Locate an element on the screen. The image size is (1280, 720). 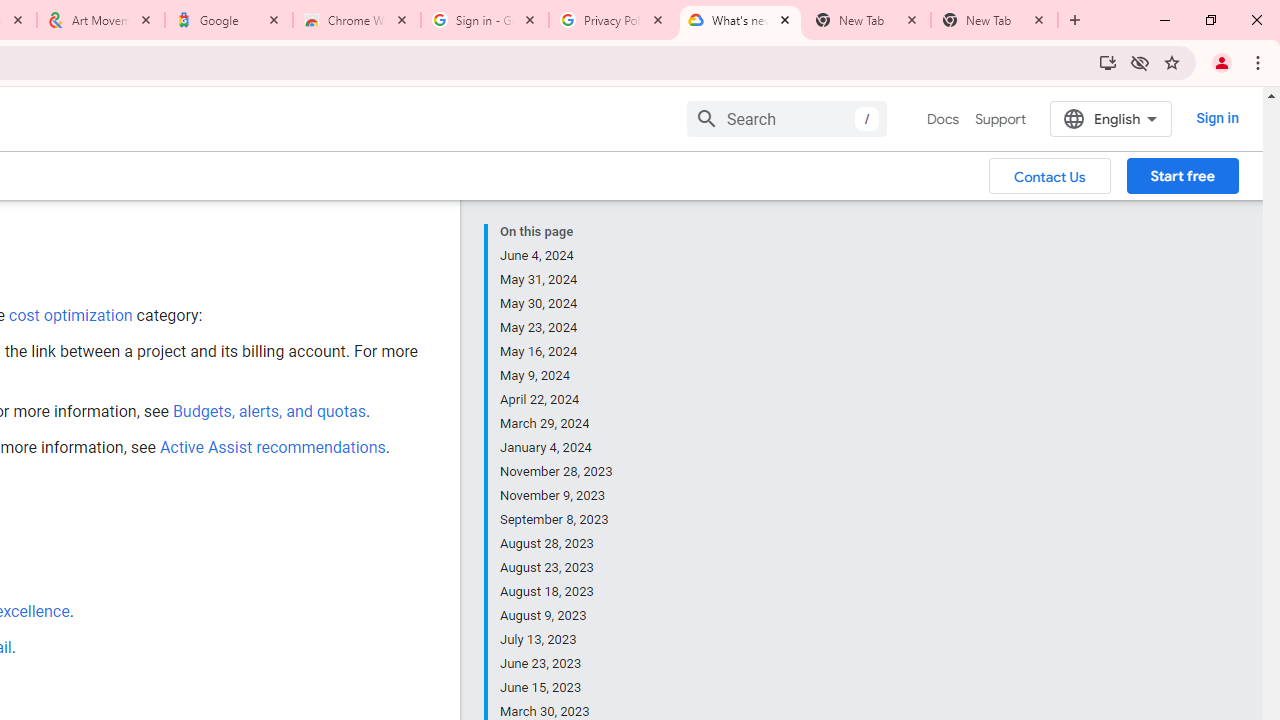
April 22, 2024 is located at coordinates (557, 400).